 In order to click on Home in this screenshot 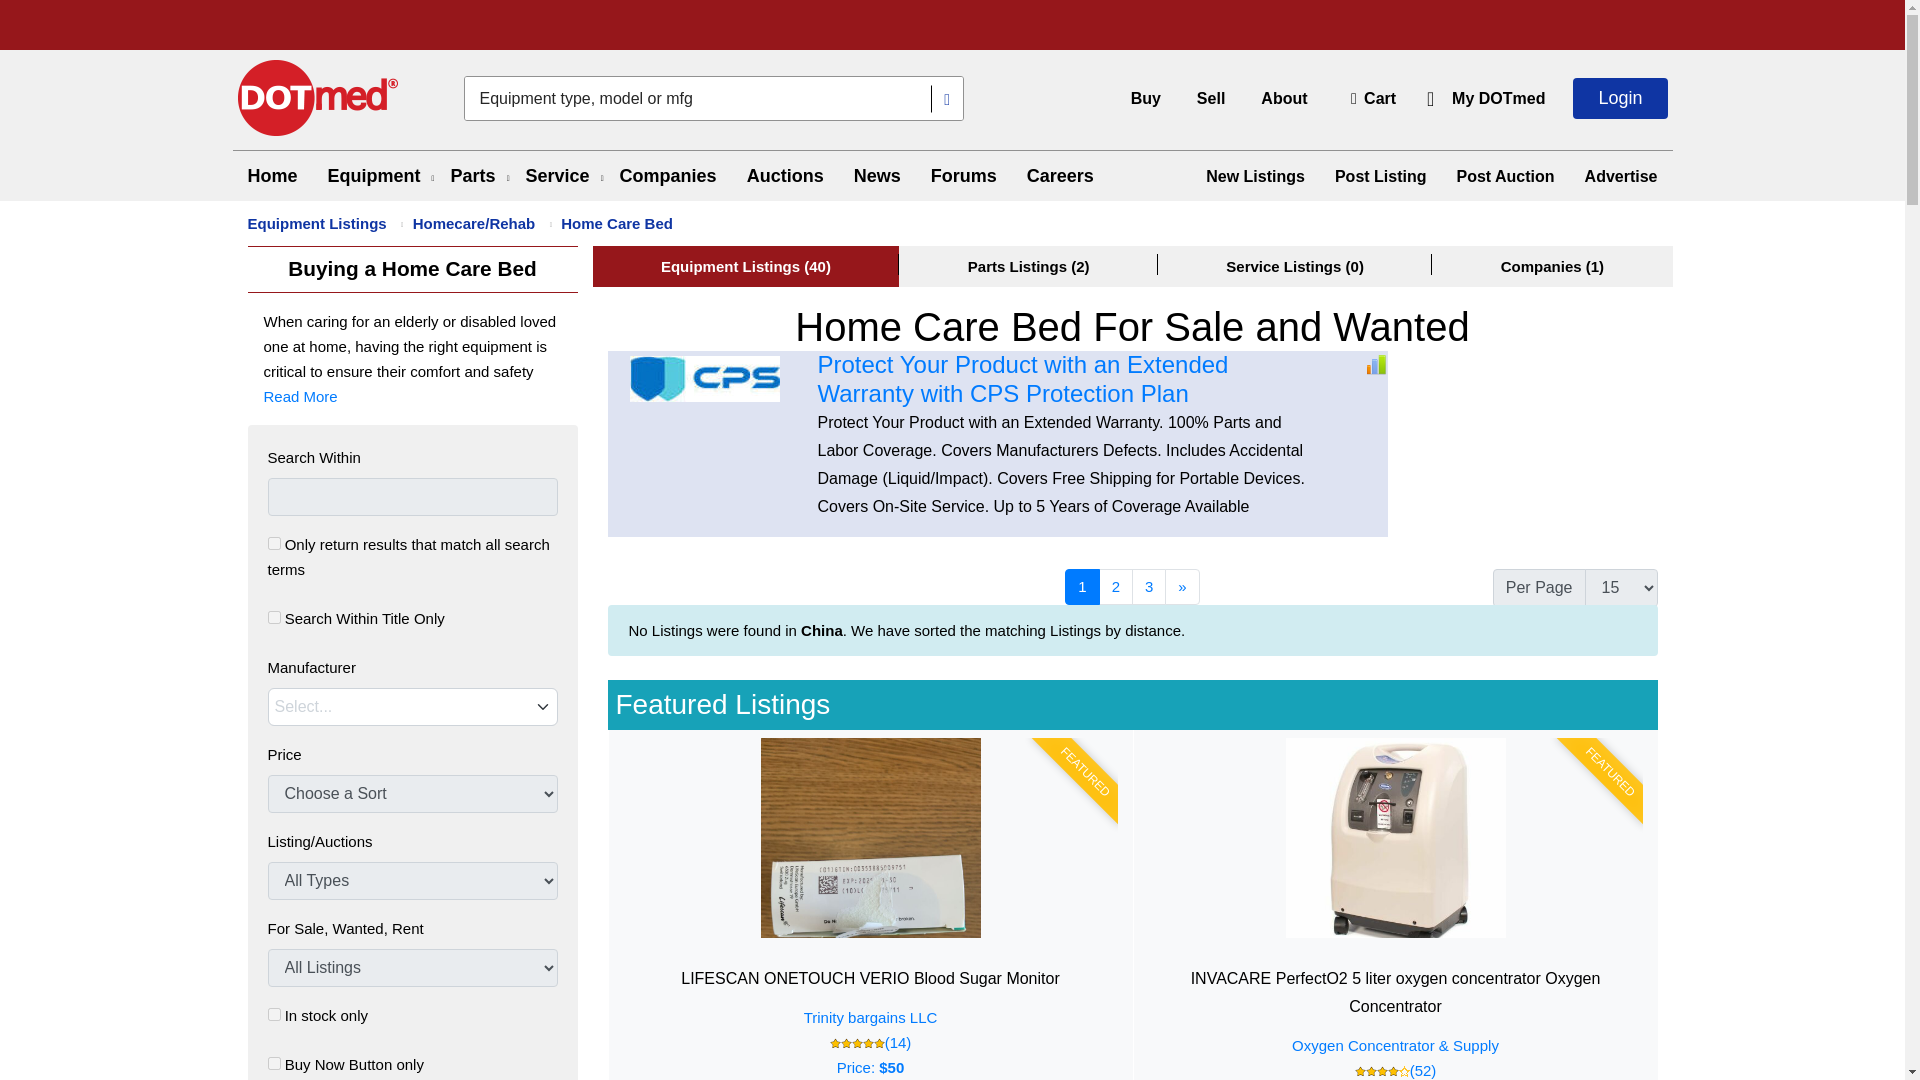, I will do `click(272, 176)`.